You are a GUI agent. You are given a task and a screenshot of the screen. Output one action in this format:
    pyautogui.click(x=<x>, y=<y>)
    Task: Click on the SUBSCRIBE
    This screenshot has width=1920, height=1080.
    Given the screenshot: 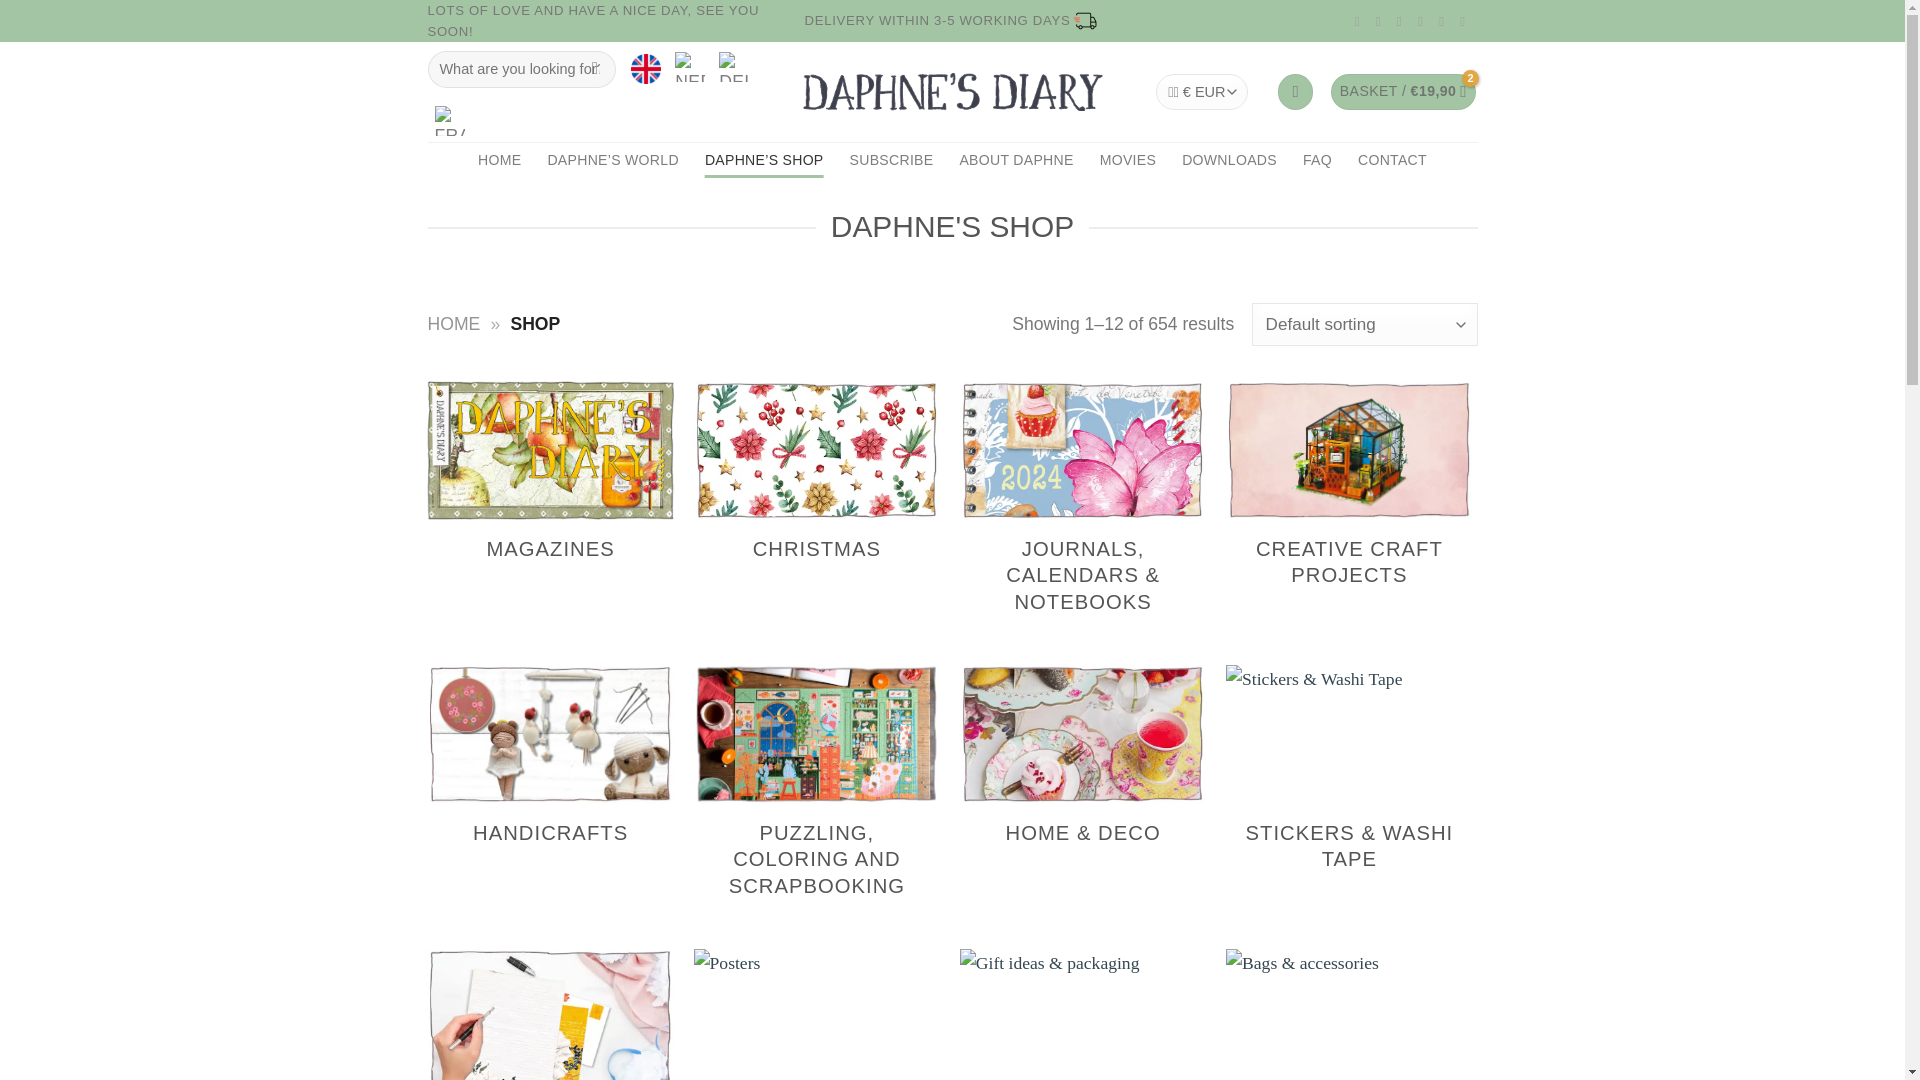 What is the action you would take?
    pyautogui.click(x=892, y=160)
    